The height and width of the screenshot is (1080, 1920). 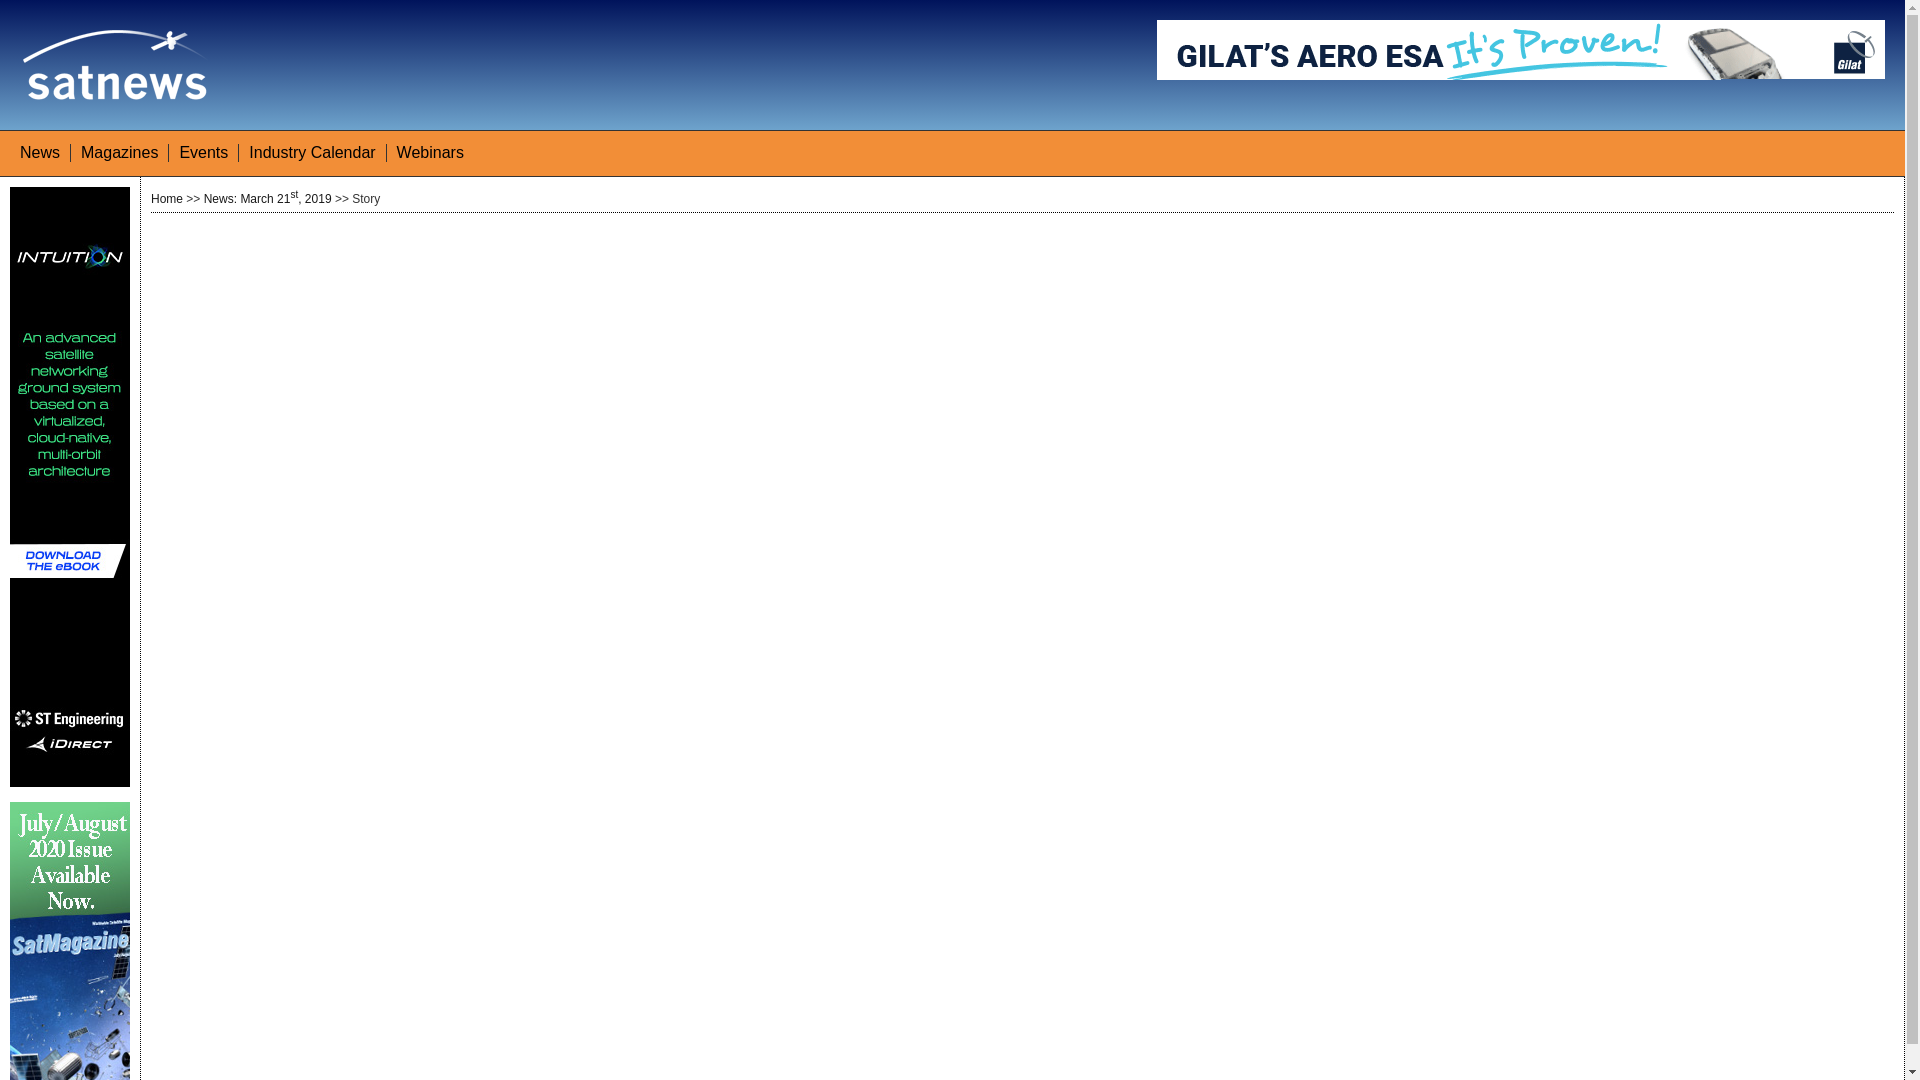 What do you see at coordinates (268, 199) in the screenshot?
I see `News: March 21st, 2019` at bounding box center [268, 199].